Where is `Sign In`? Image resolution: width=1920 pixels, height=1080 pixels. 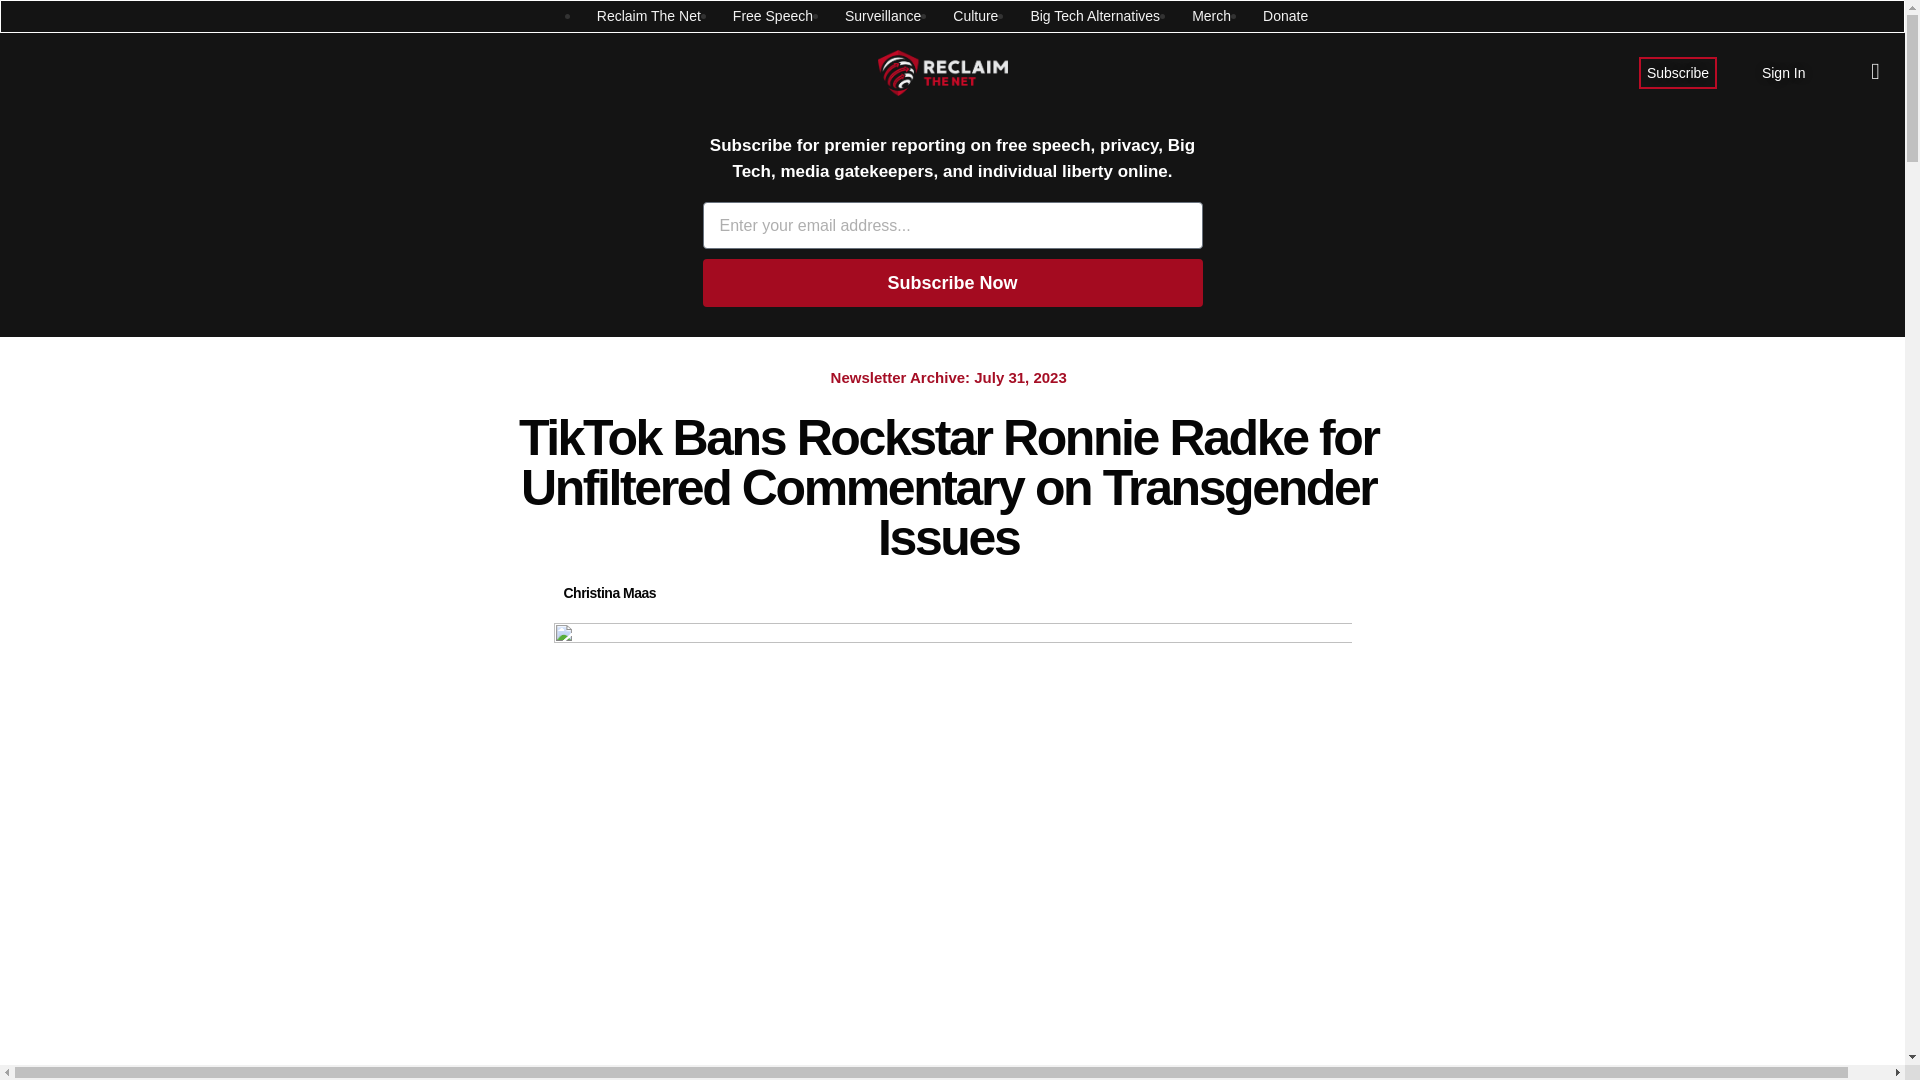 Sign In is located at coordinates (1784, 72).